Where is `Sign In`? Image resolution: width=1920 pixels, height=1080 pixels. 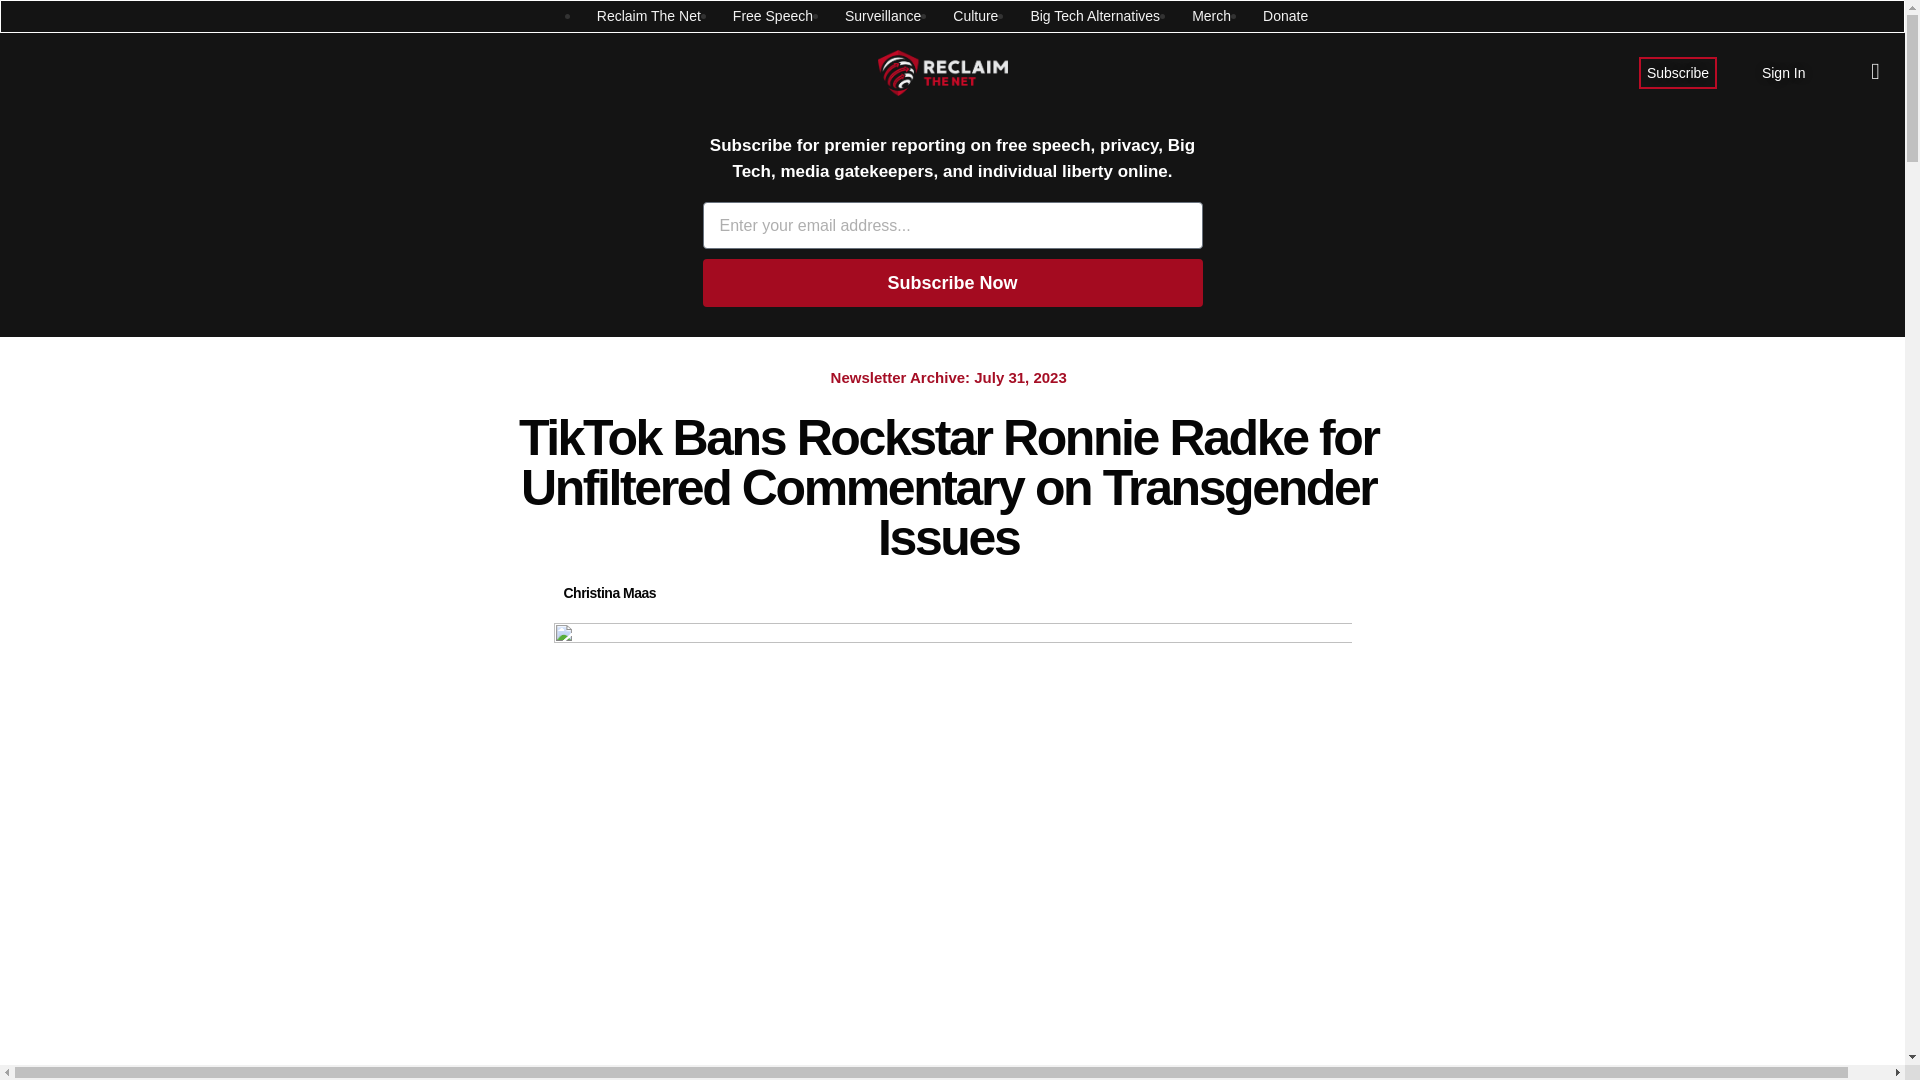 Sign In is located at coordinates (1784, 72).